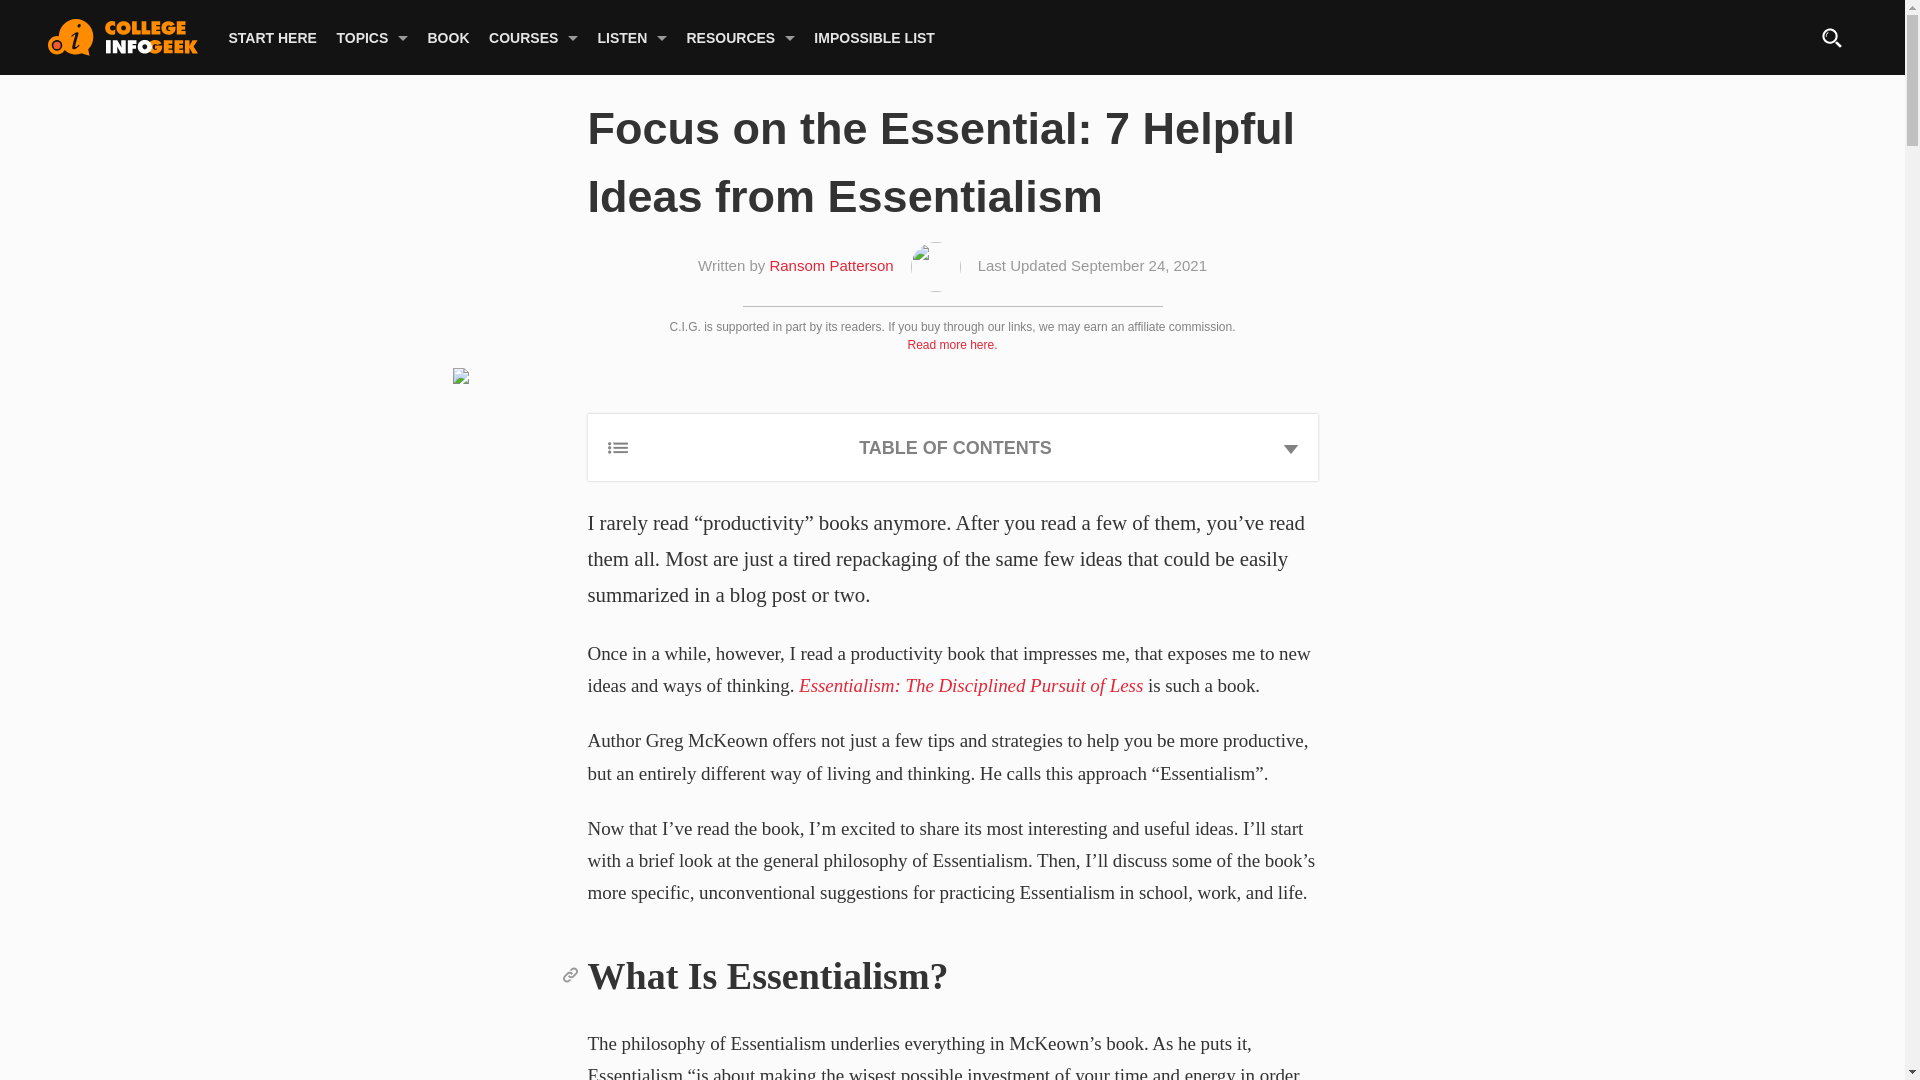 The image size is (1920, 1080). I want to click on LISTEN, so click(622, 38).